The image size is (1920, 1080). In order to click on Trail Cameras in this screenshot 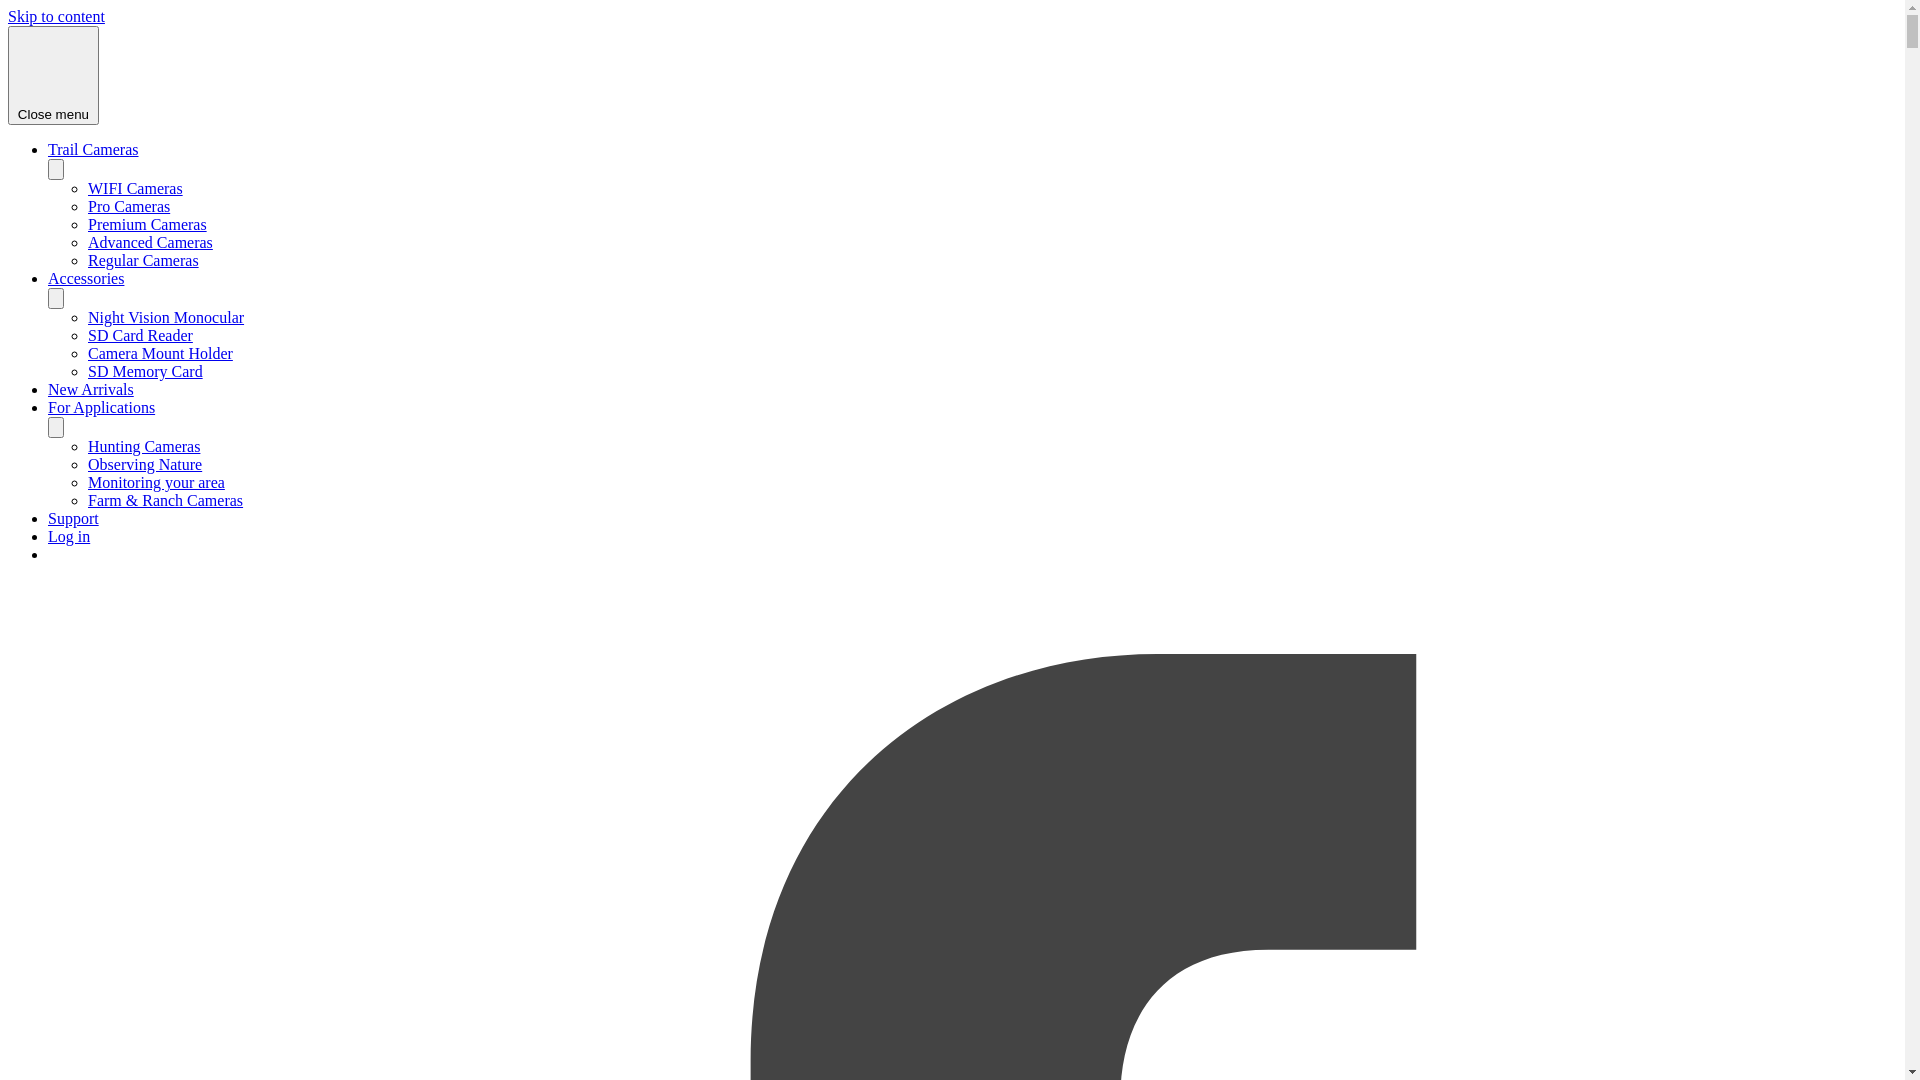, I will do `click(94, 150)`.